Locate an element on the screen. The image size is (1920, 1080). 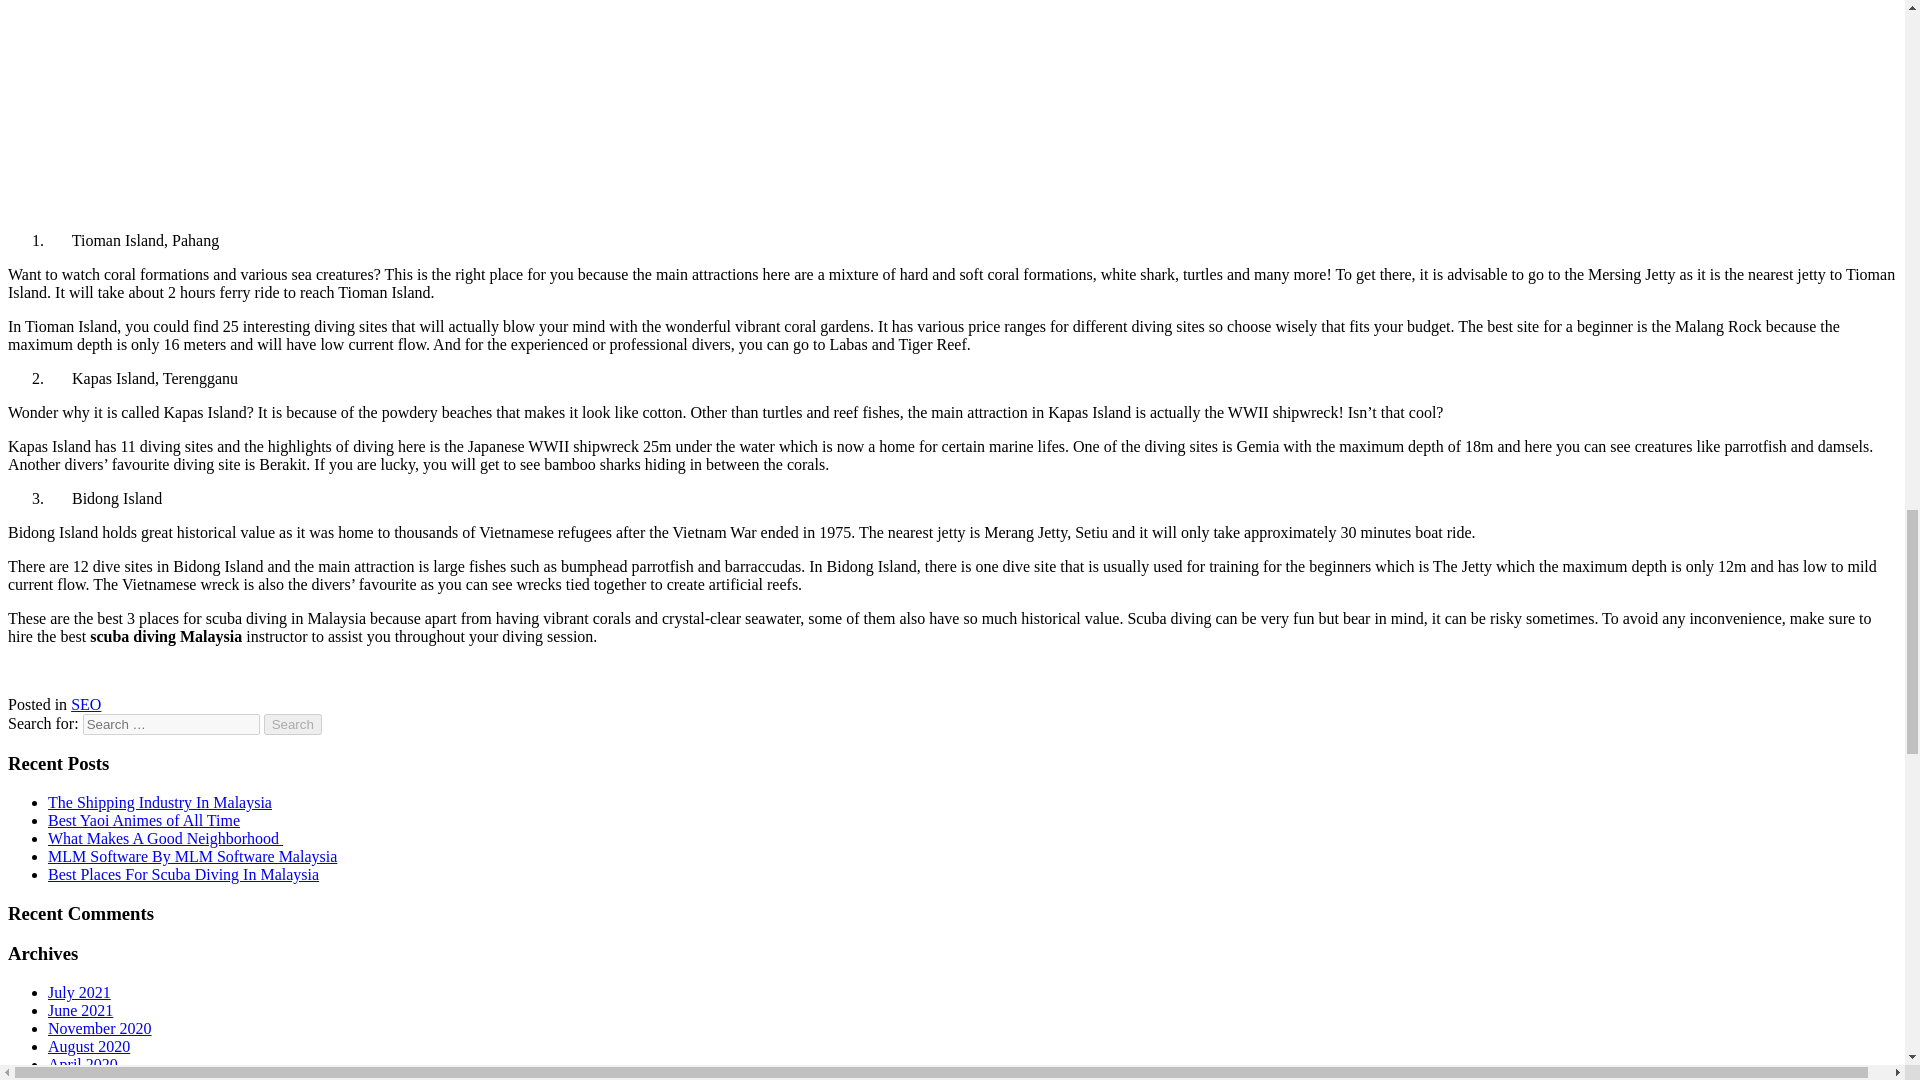
Search is located at coordinates (293, 724).